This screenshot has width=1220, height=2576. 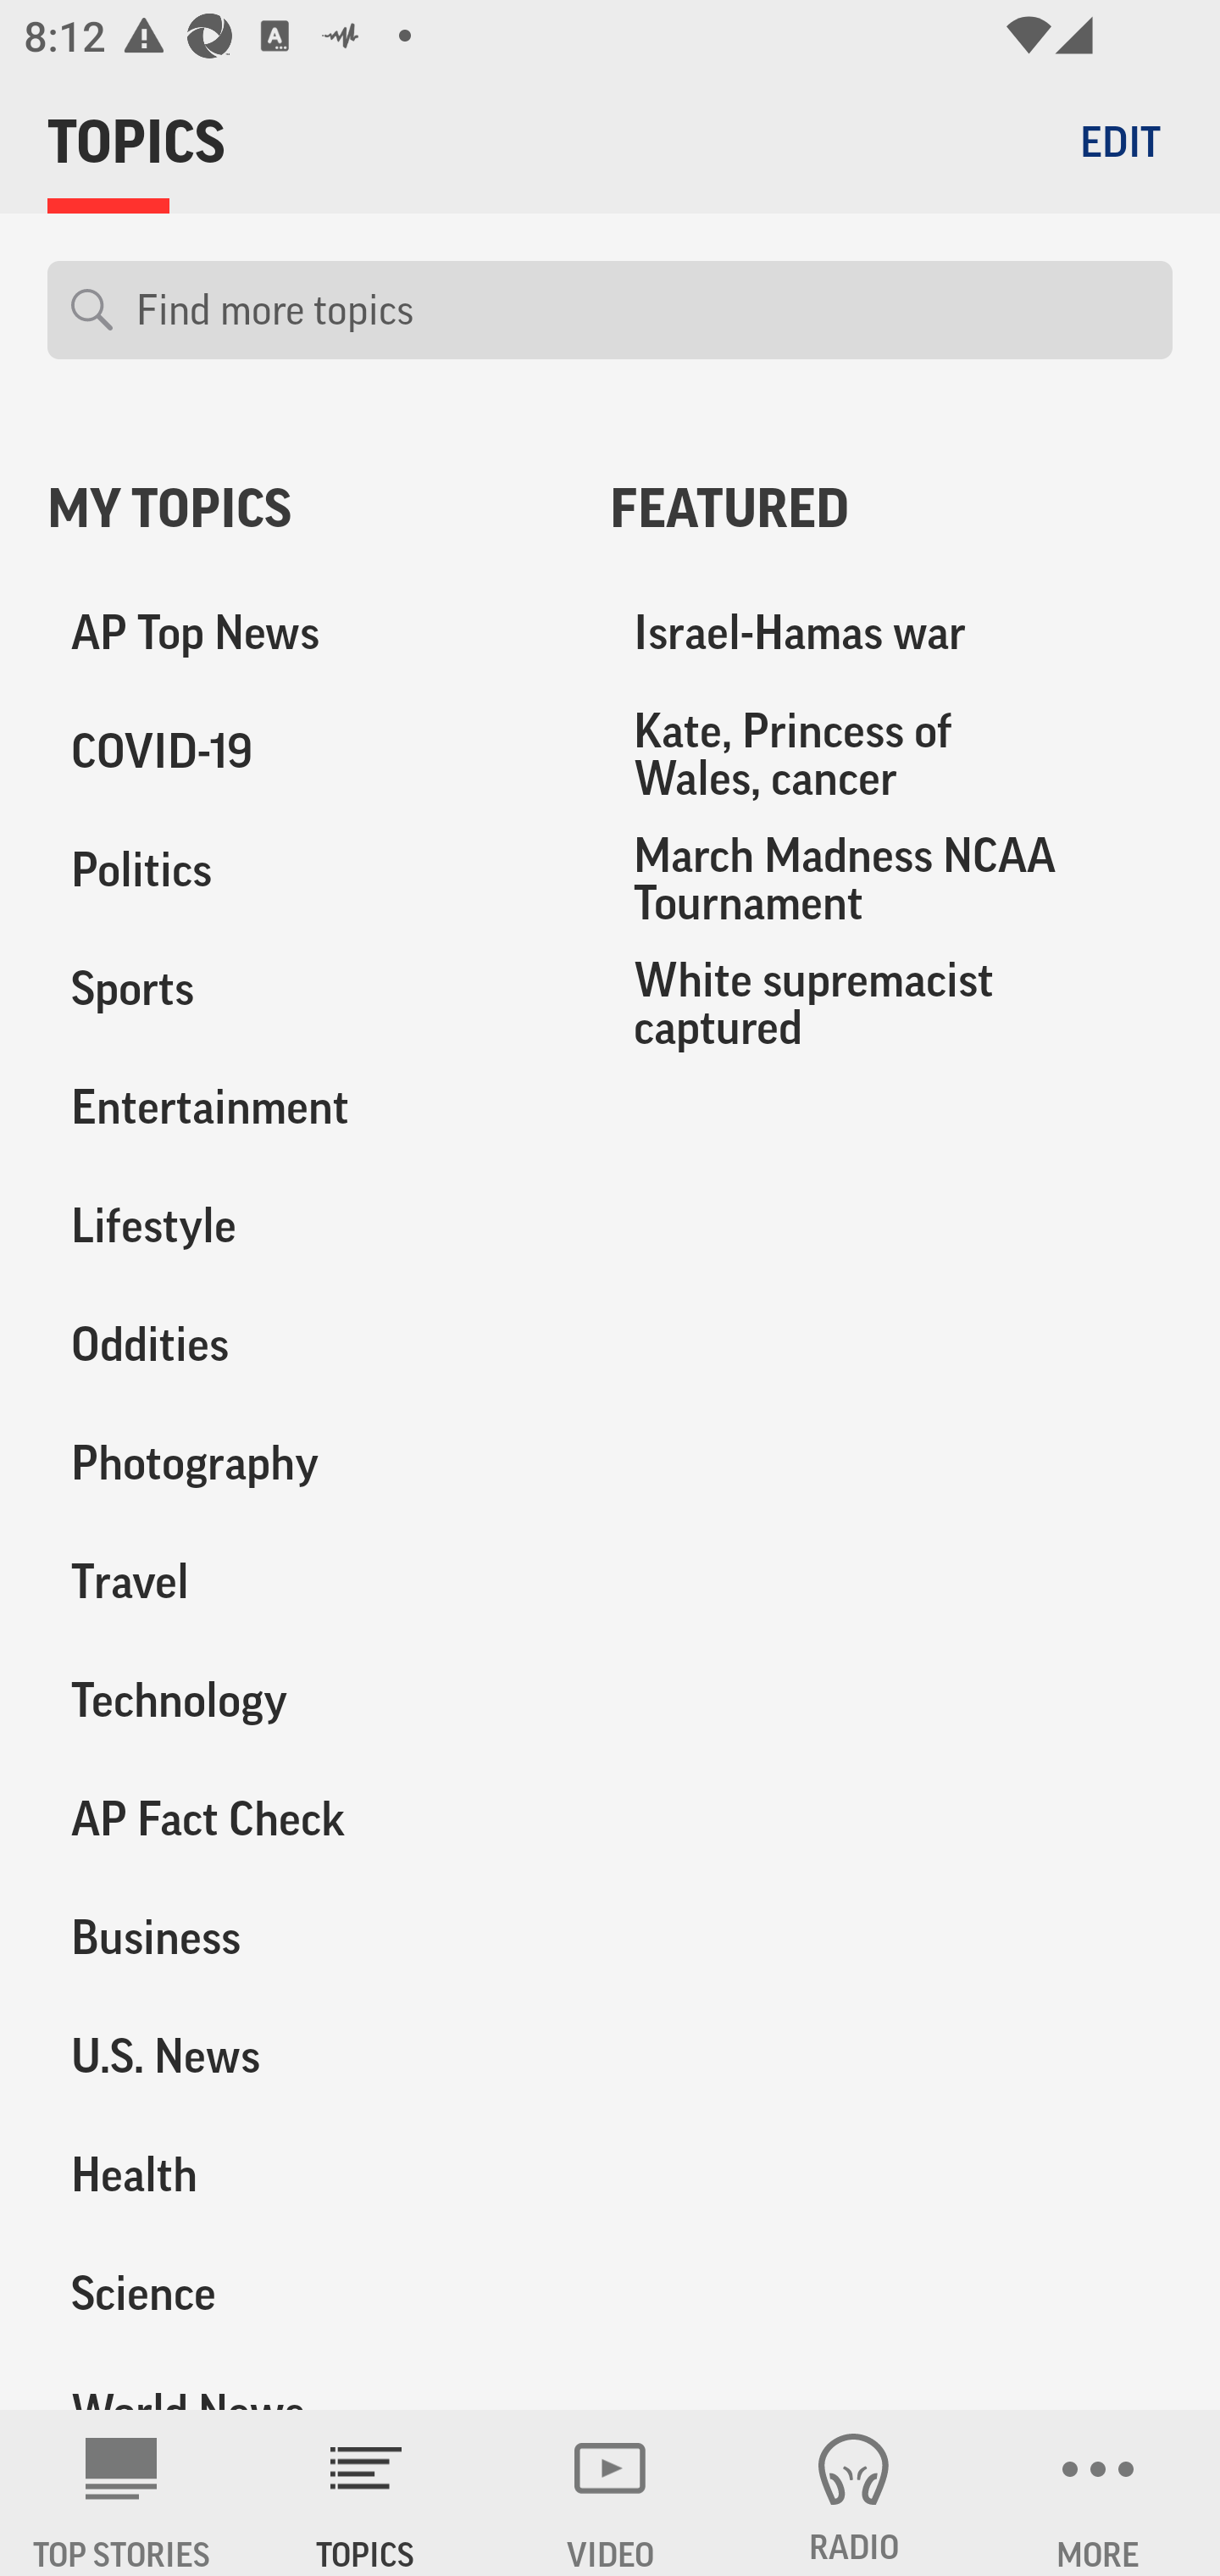 I want to click on Lifestyle, so click(x=305, y=1225).